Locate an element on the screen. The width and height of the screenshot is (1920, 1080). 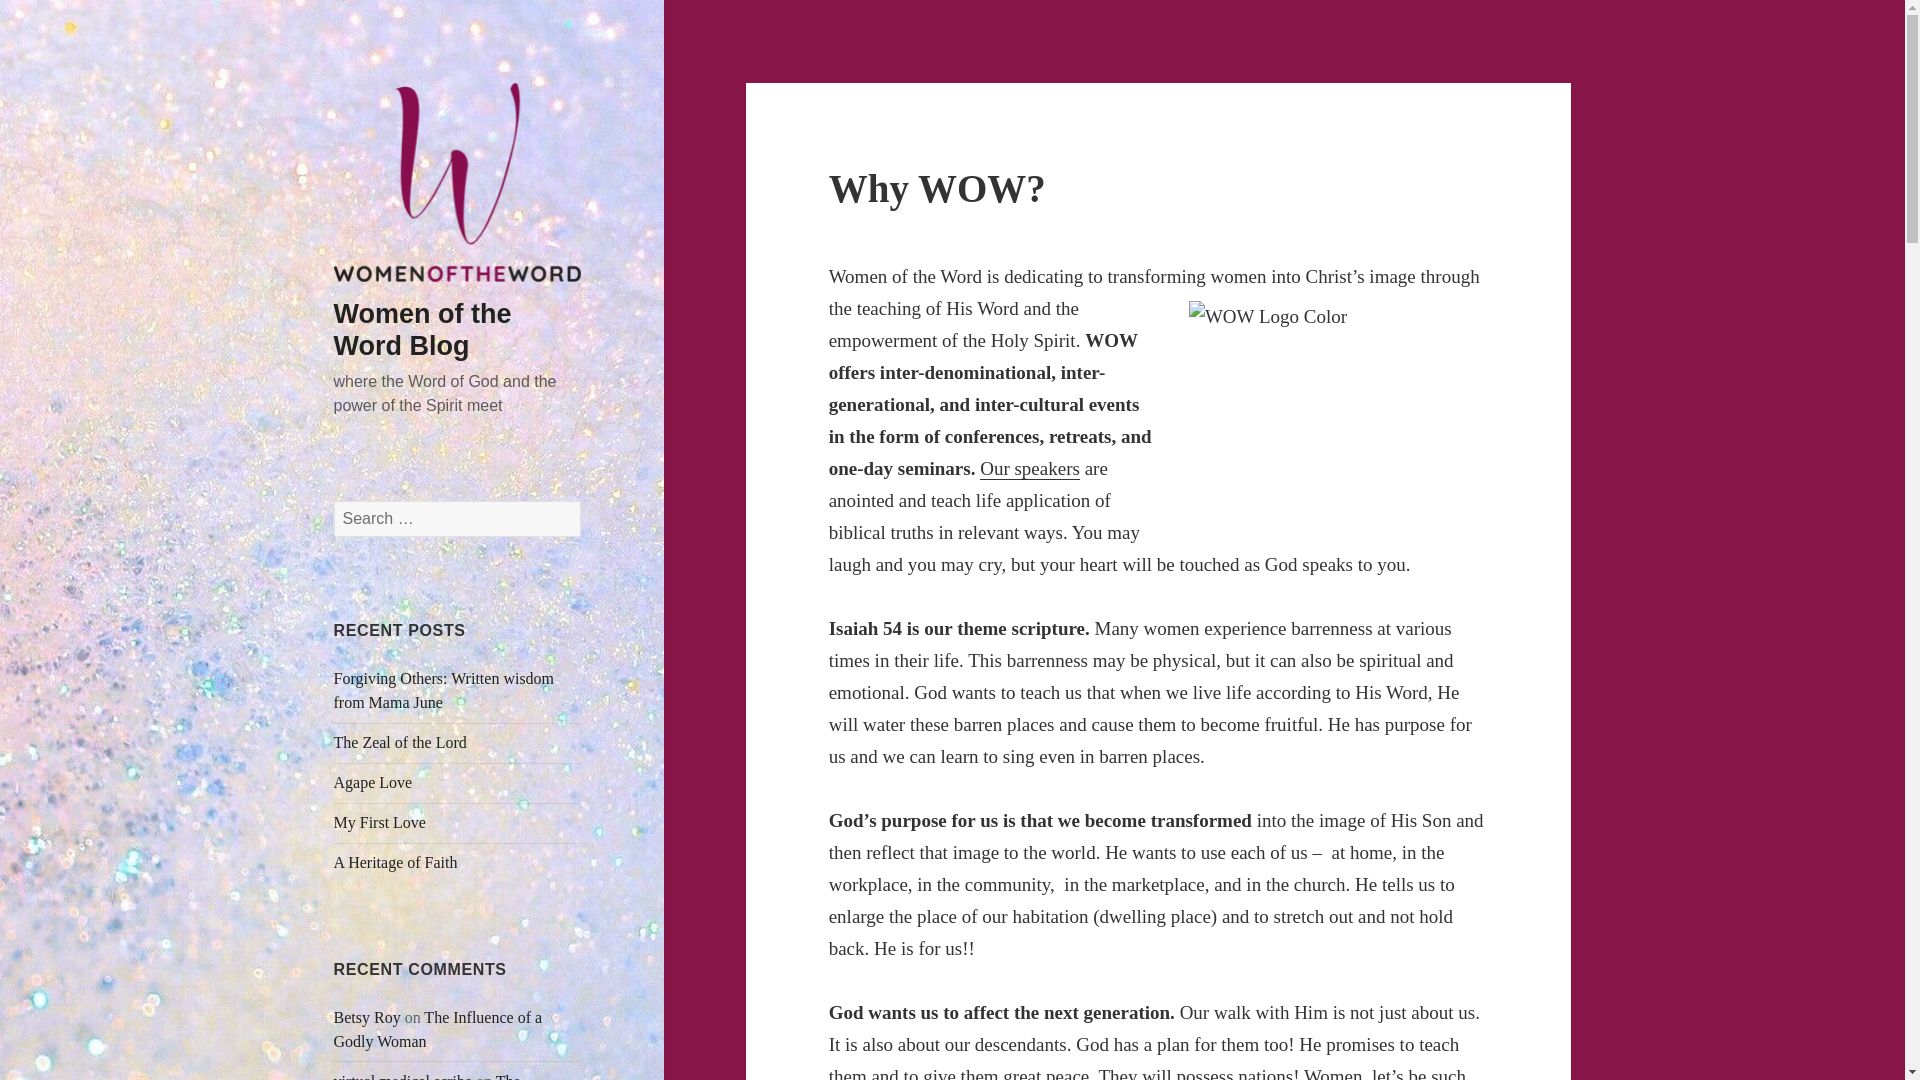
The Influence of a Godly Woman is located at coordinates (438, 1028).